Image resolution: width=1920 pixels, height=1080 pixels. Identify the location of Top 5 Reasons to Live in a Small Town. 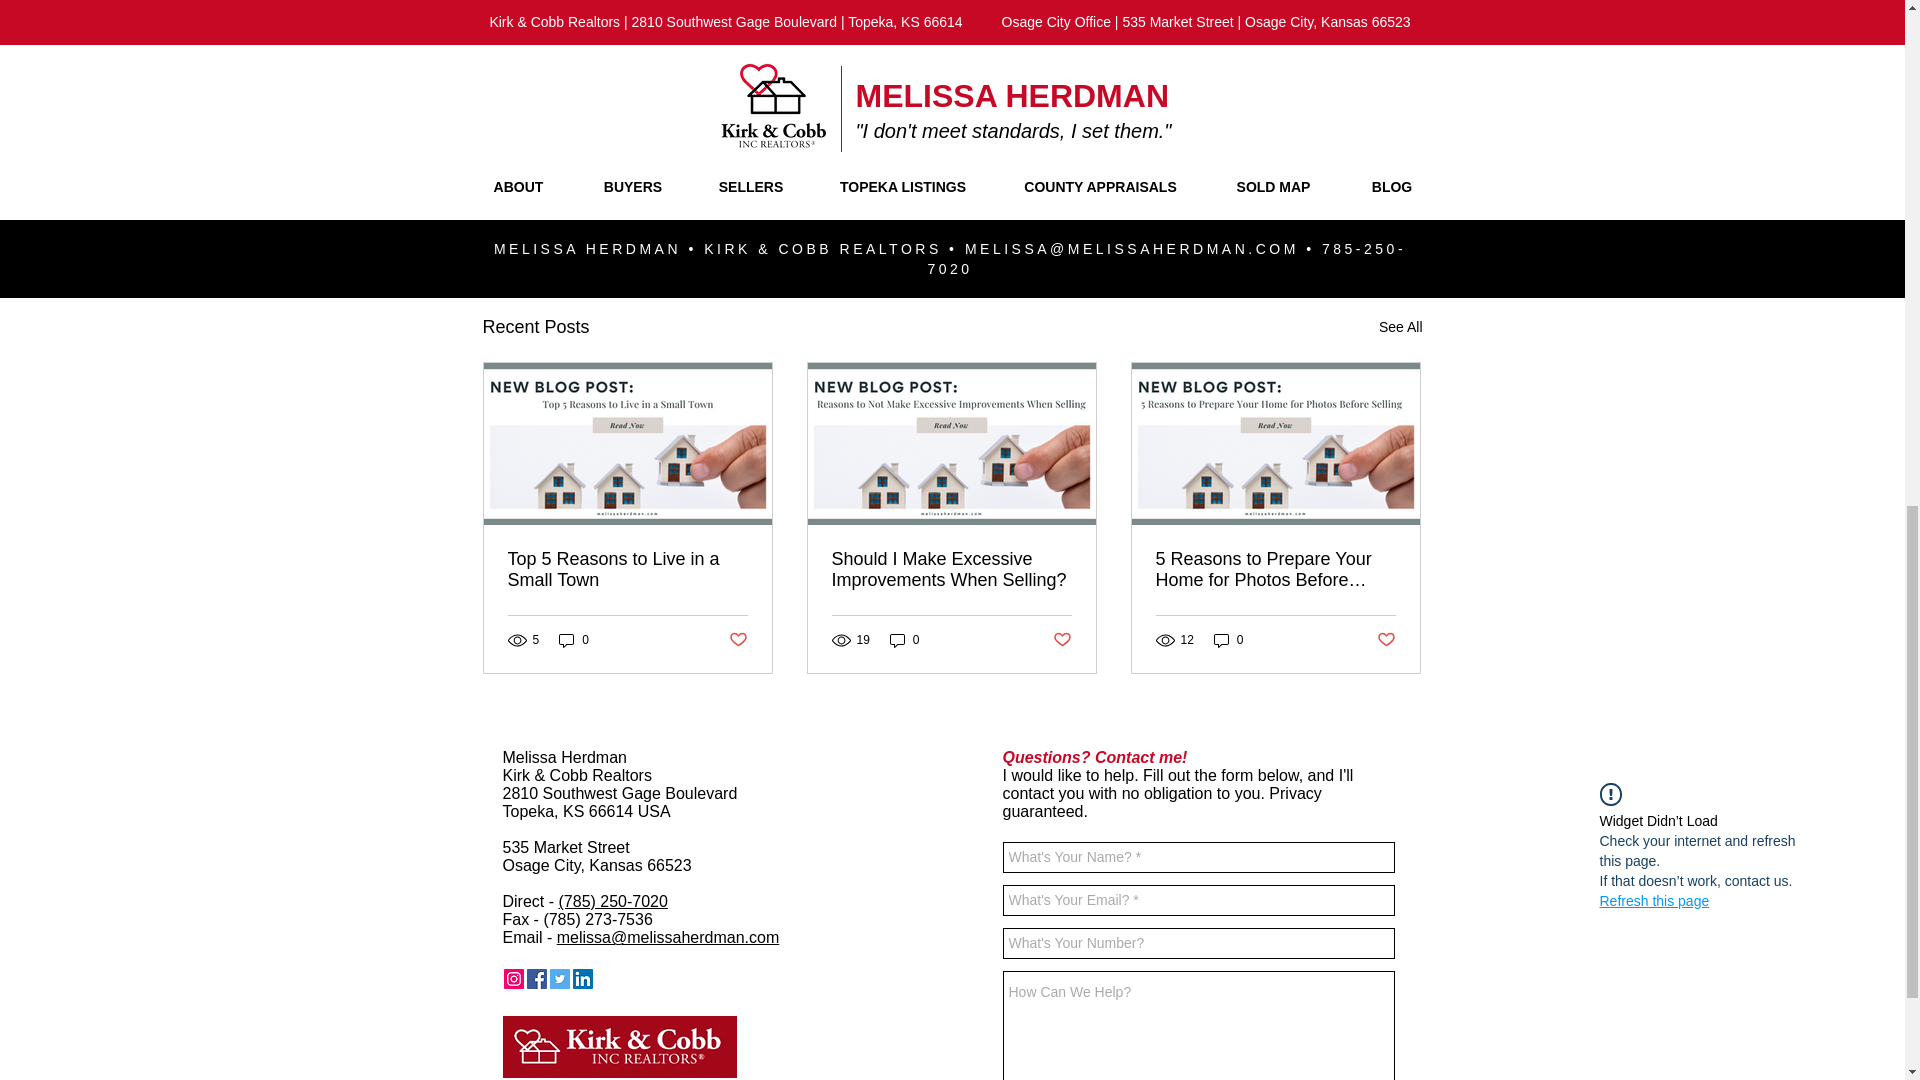
(628, 569).